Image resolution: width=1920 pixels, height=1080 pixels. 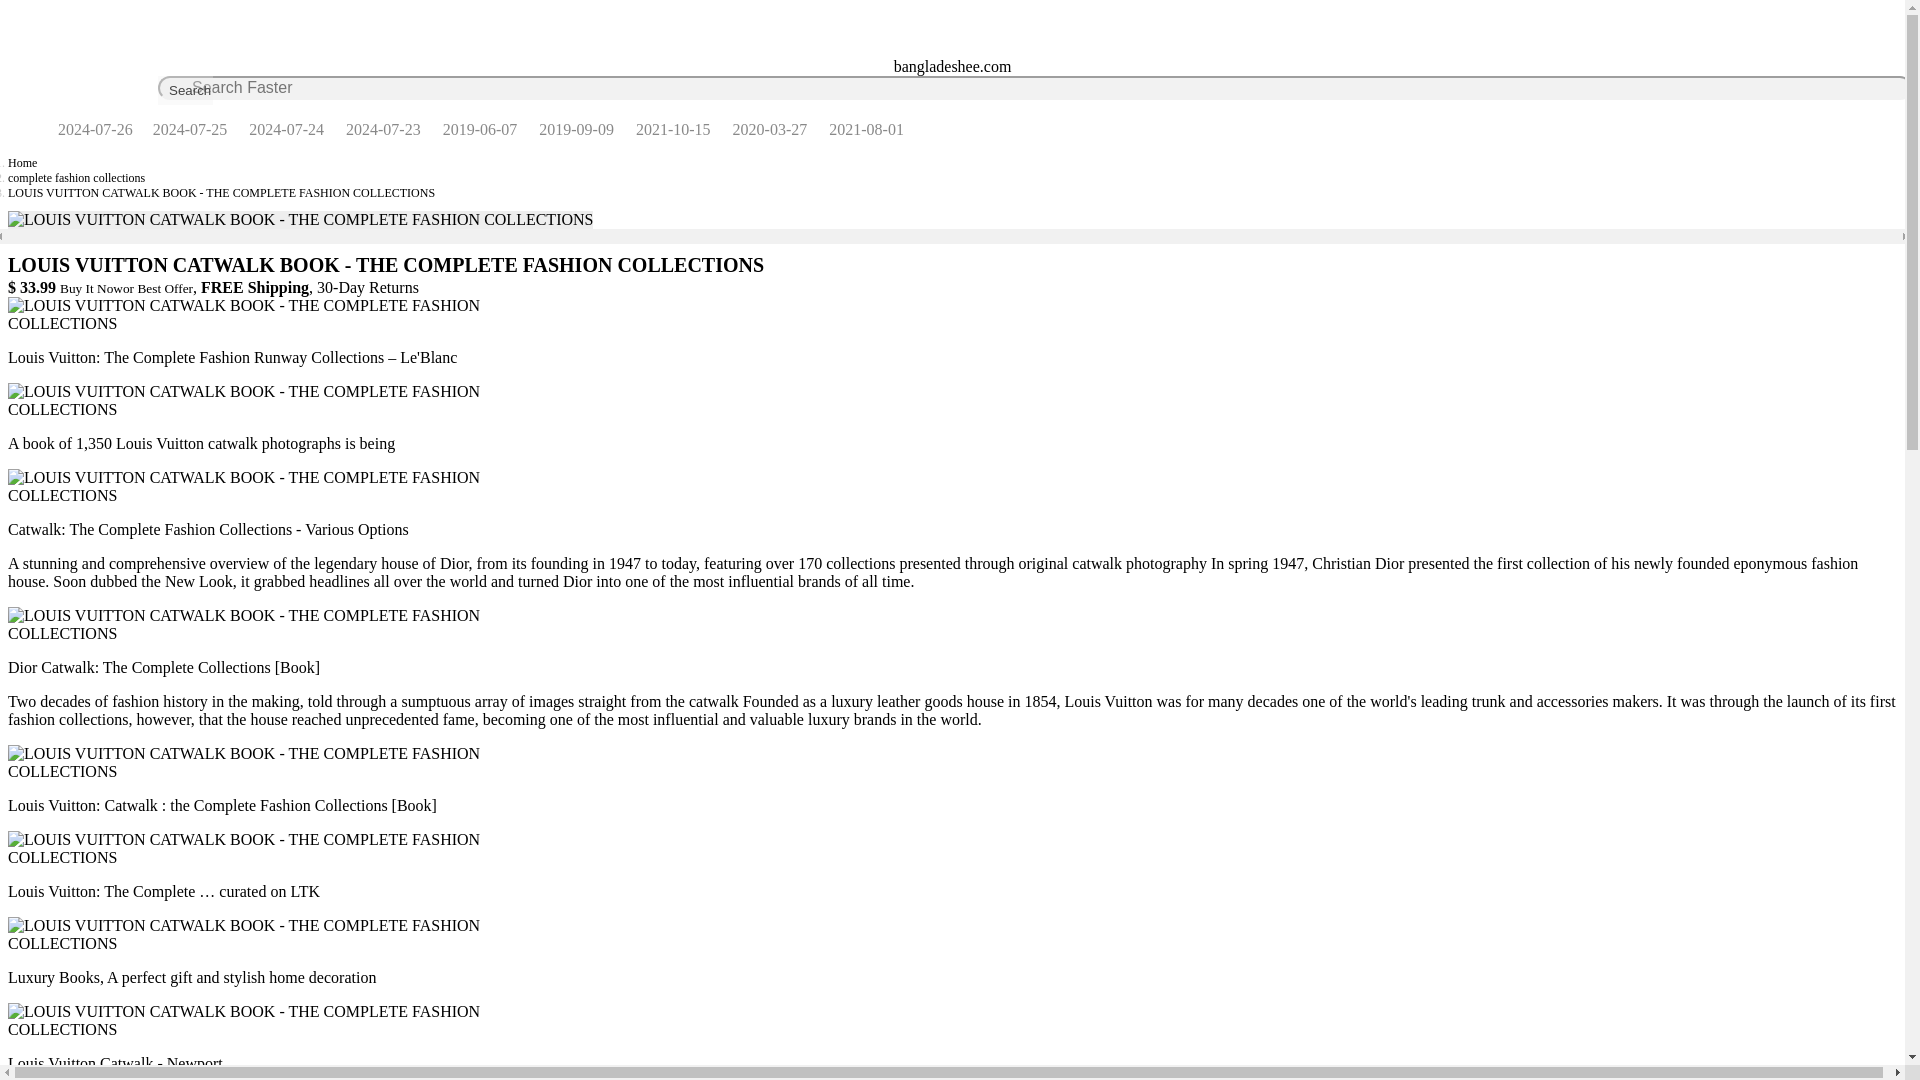 I want to click on 2019-06-07, so click(x=480, y=129).